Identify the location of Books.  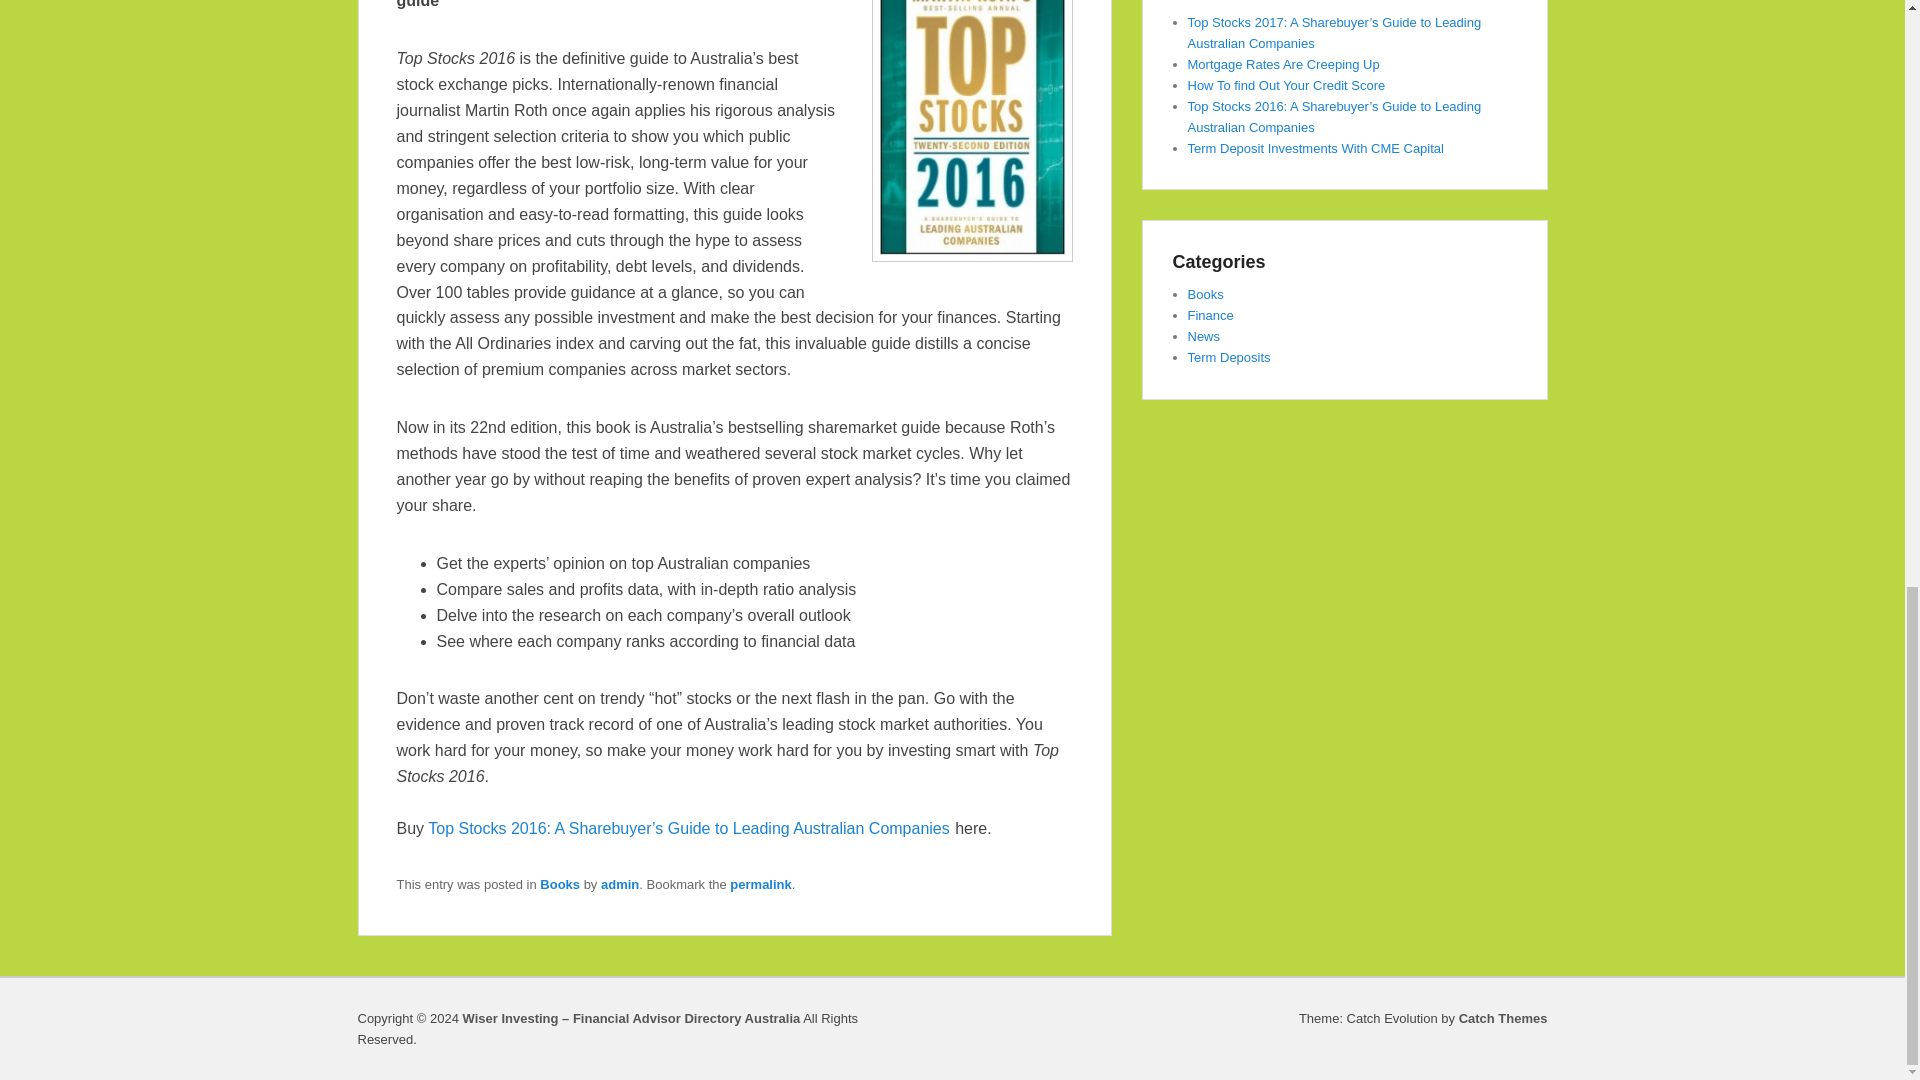
(1206, 294).